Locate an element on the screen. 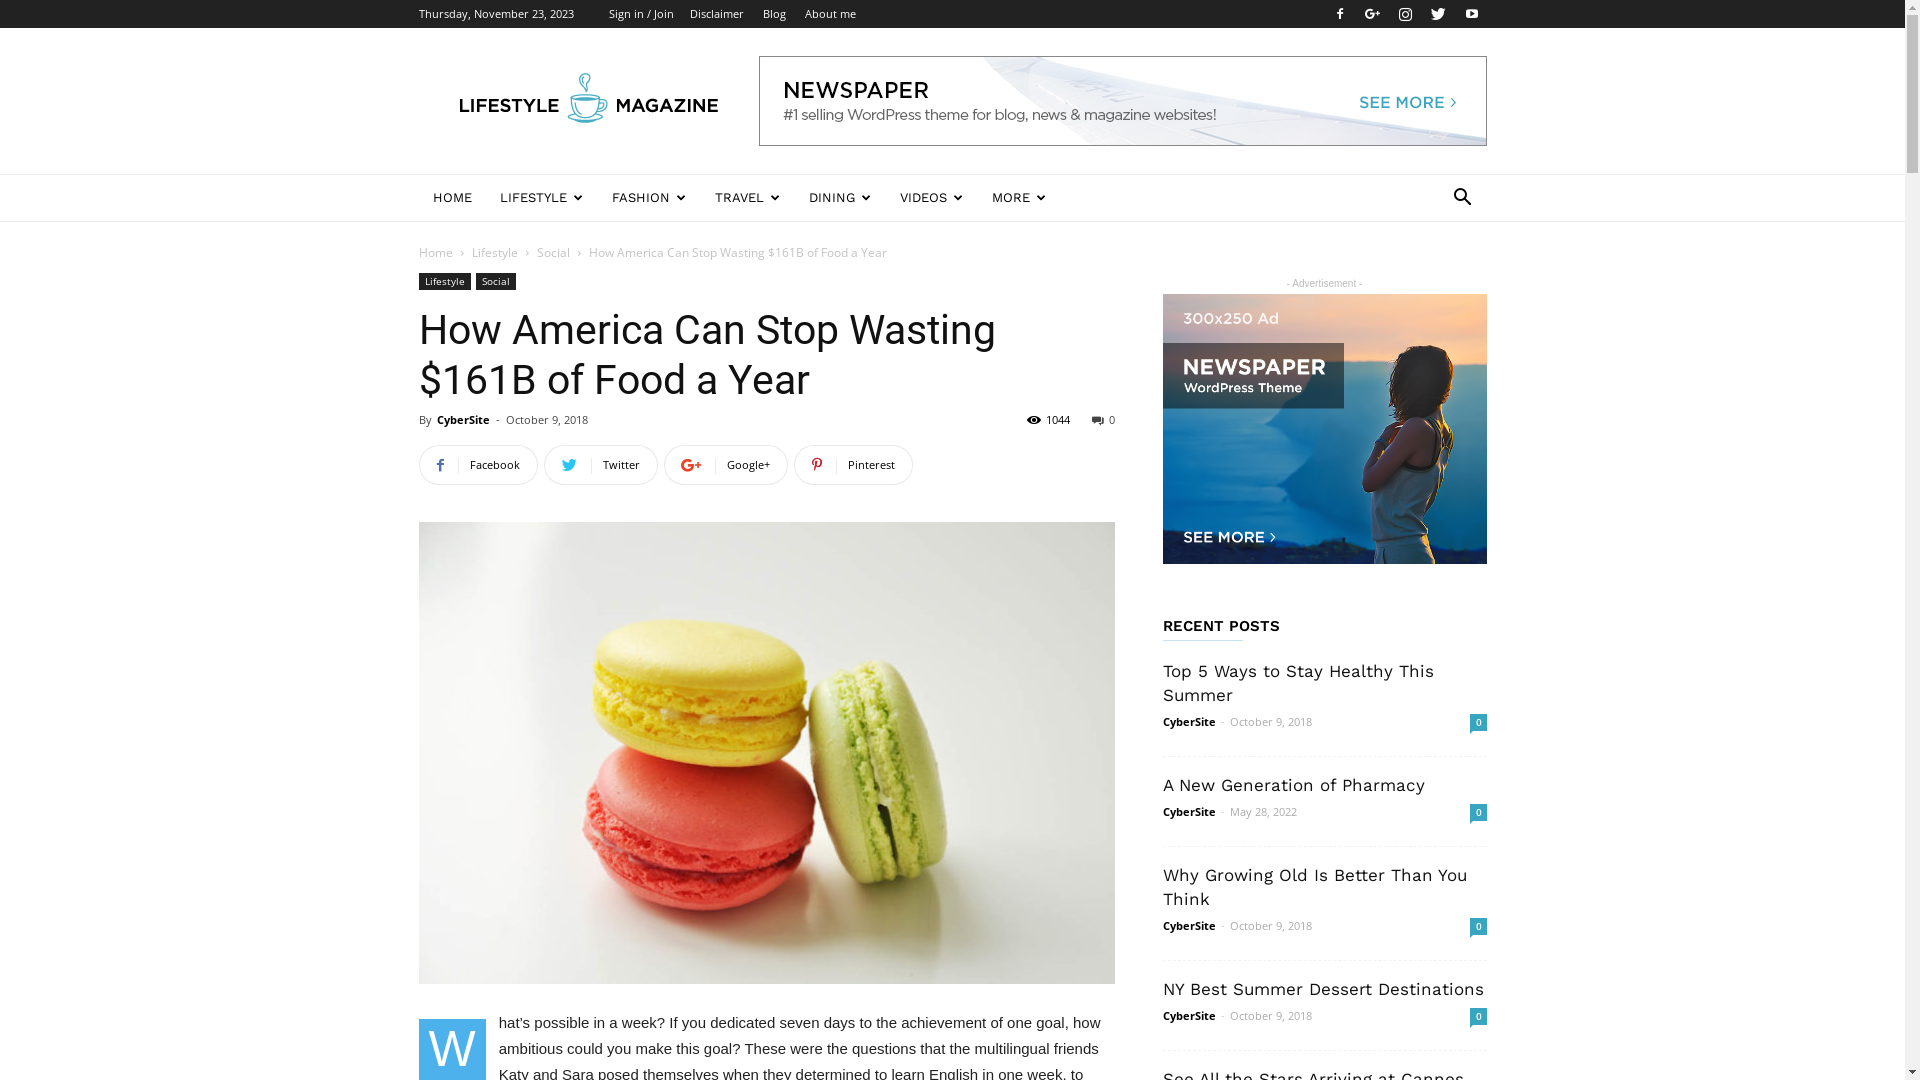 This screenshot has width=1920, height=1080. Lifestyle is located at coordinates (495, 252).